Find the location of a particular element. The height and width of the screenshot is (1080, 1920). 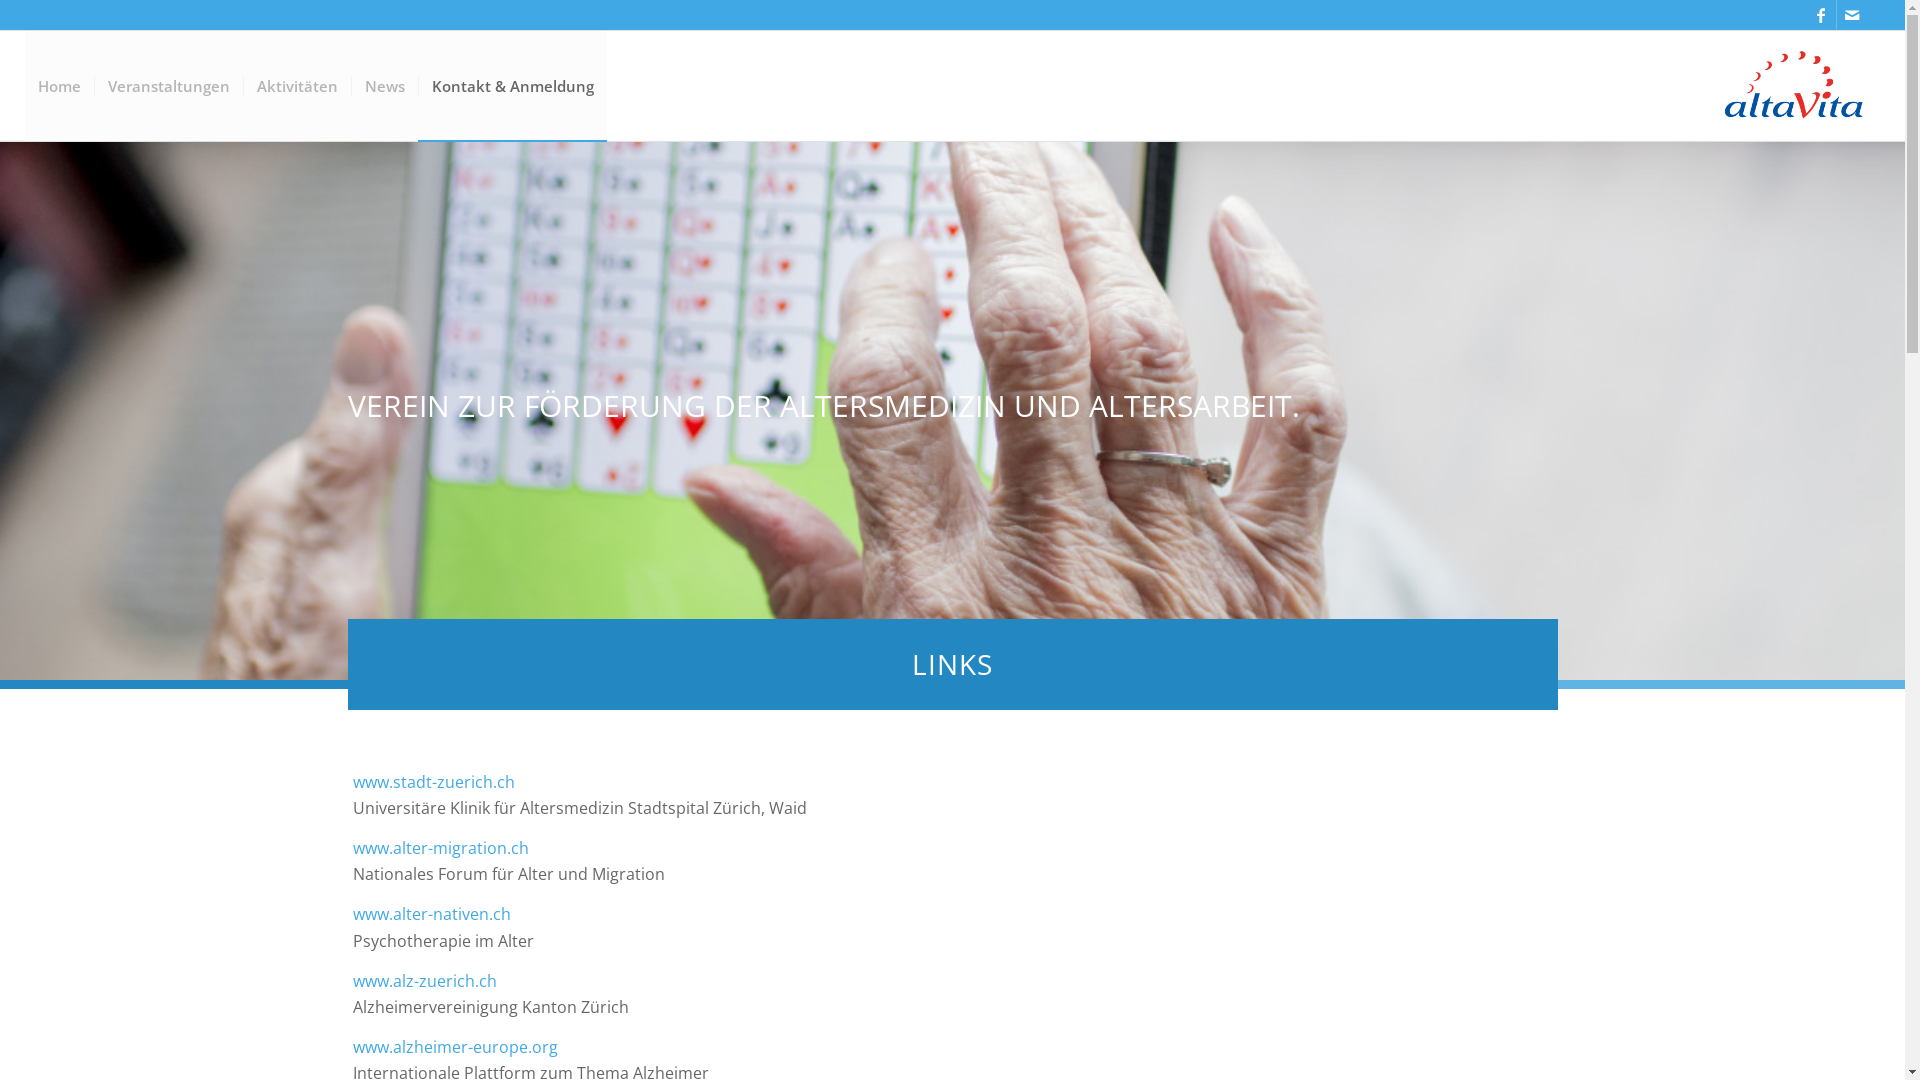

www.alter-nativen.ch is located at coordinates (431, 914).